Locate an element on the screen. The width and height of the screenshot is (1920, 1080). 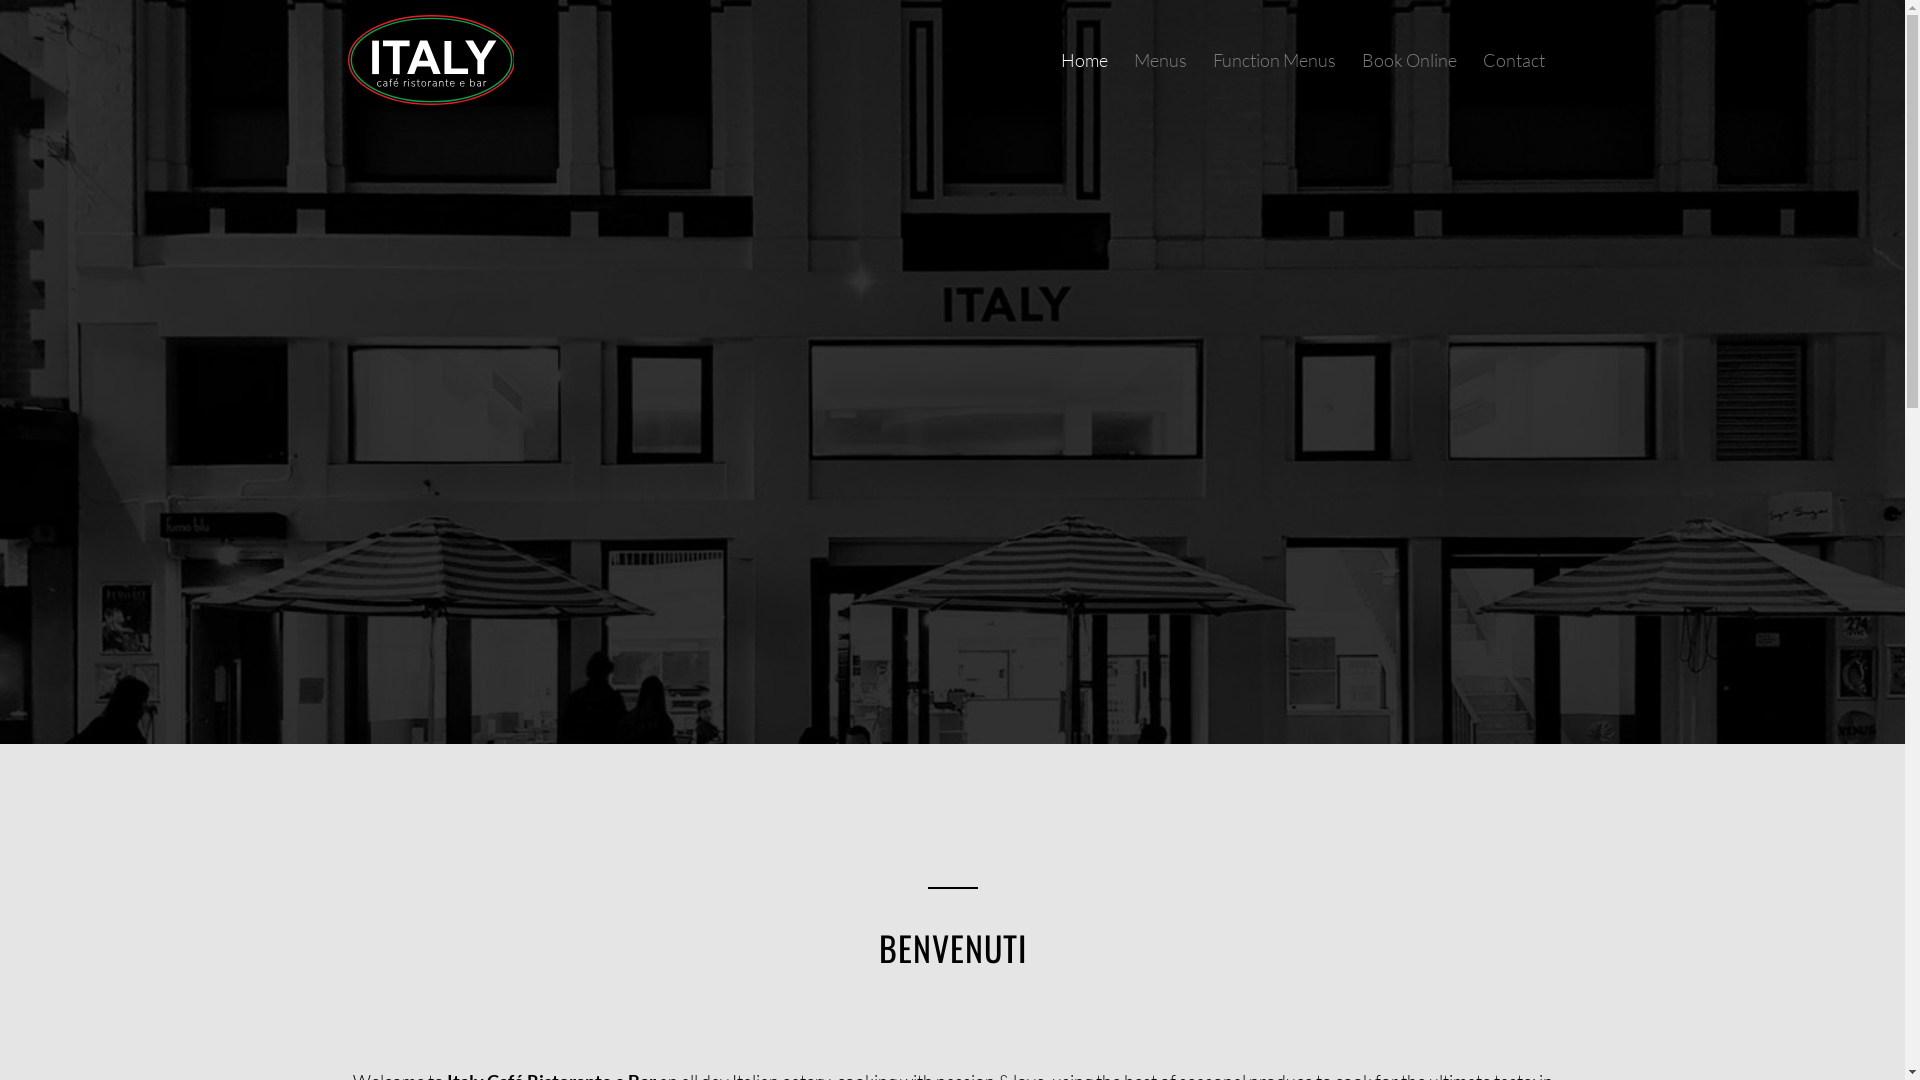
Function Menus is located at coordinates (1274, 60).